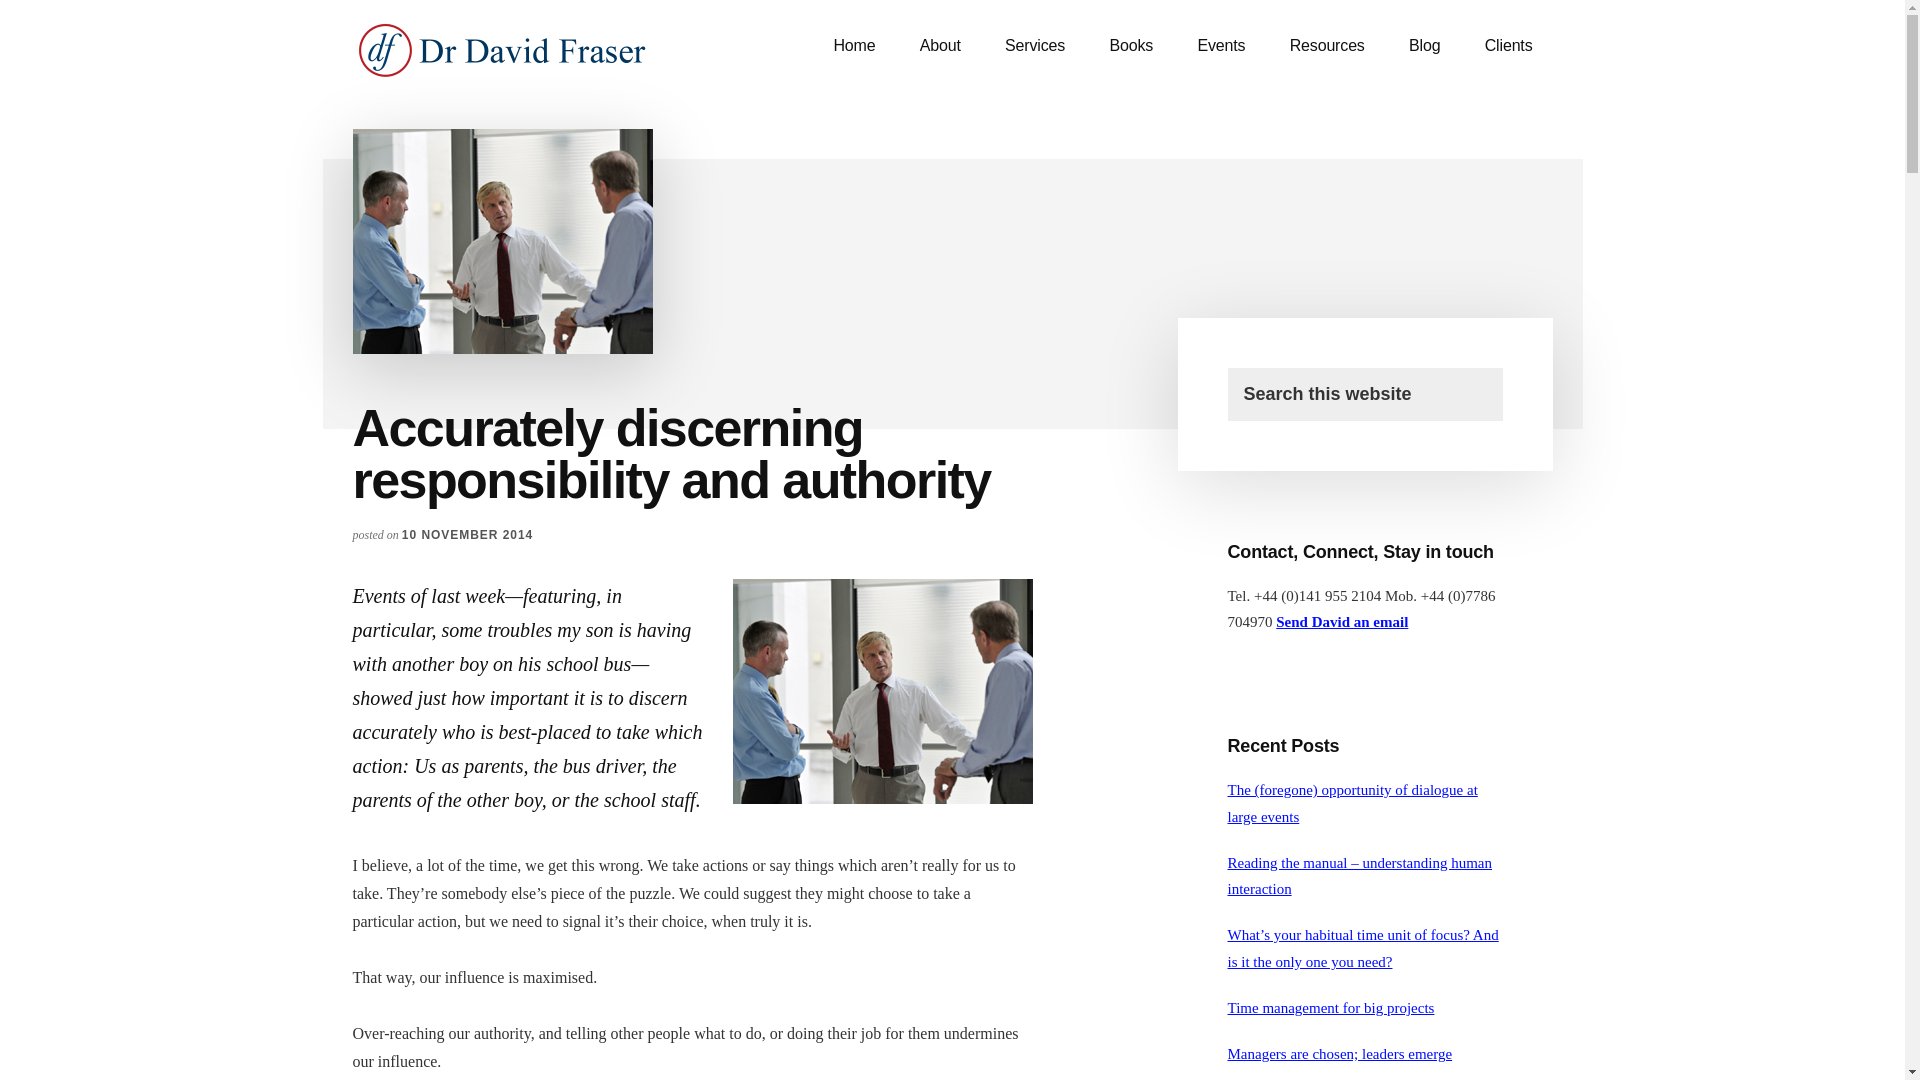 This screenshot has height=1080, width=1920. What do you see at coordinates (1508, 46) in the screenshot?
I see `Clients` at bounding box center [1508, 46].